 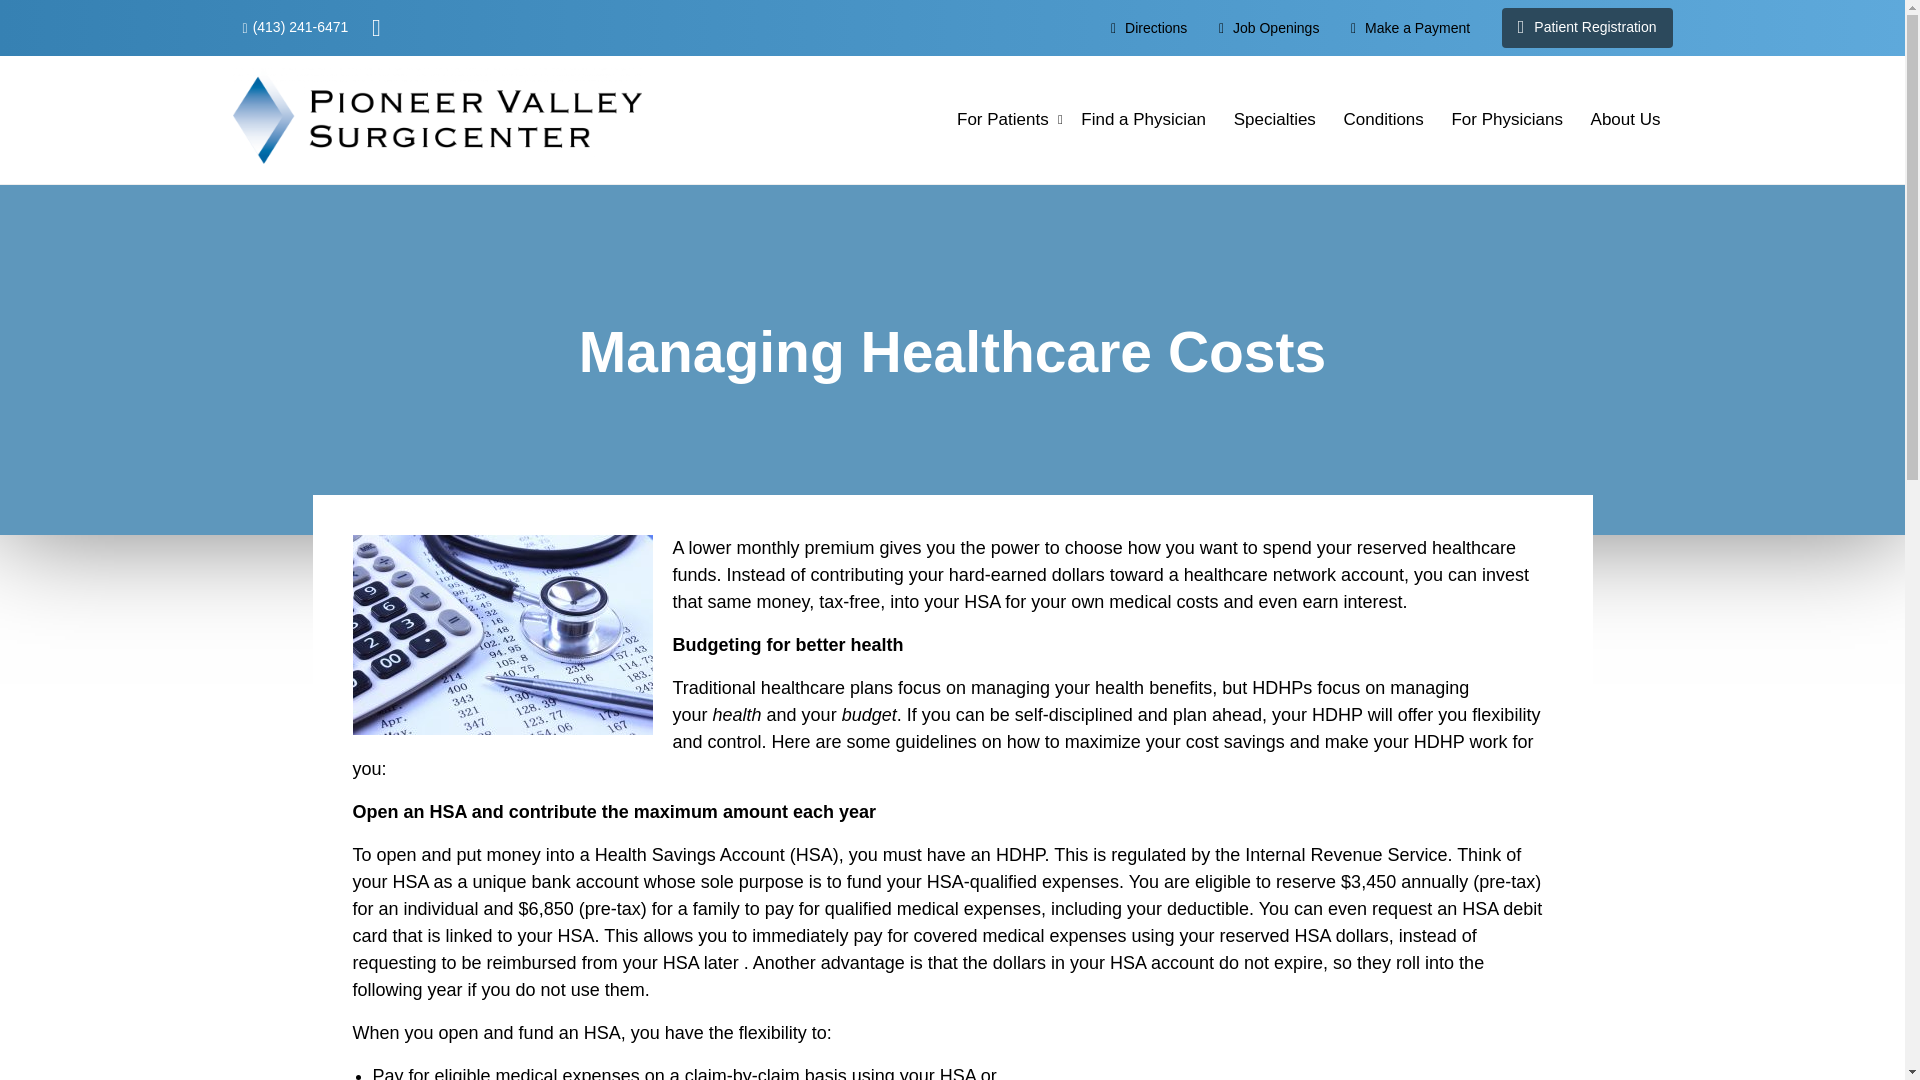 I want to click on For Patients, so click(x=1002, y=120).